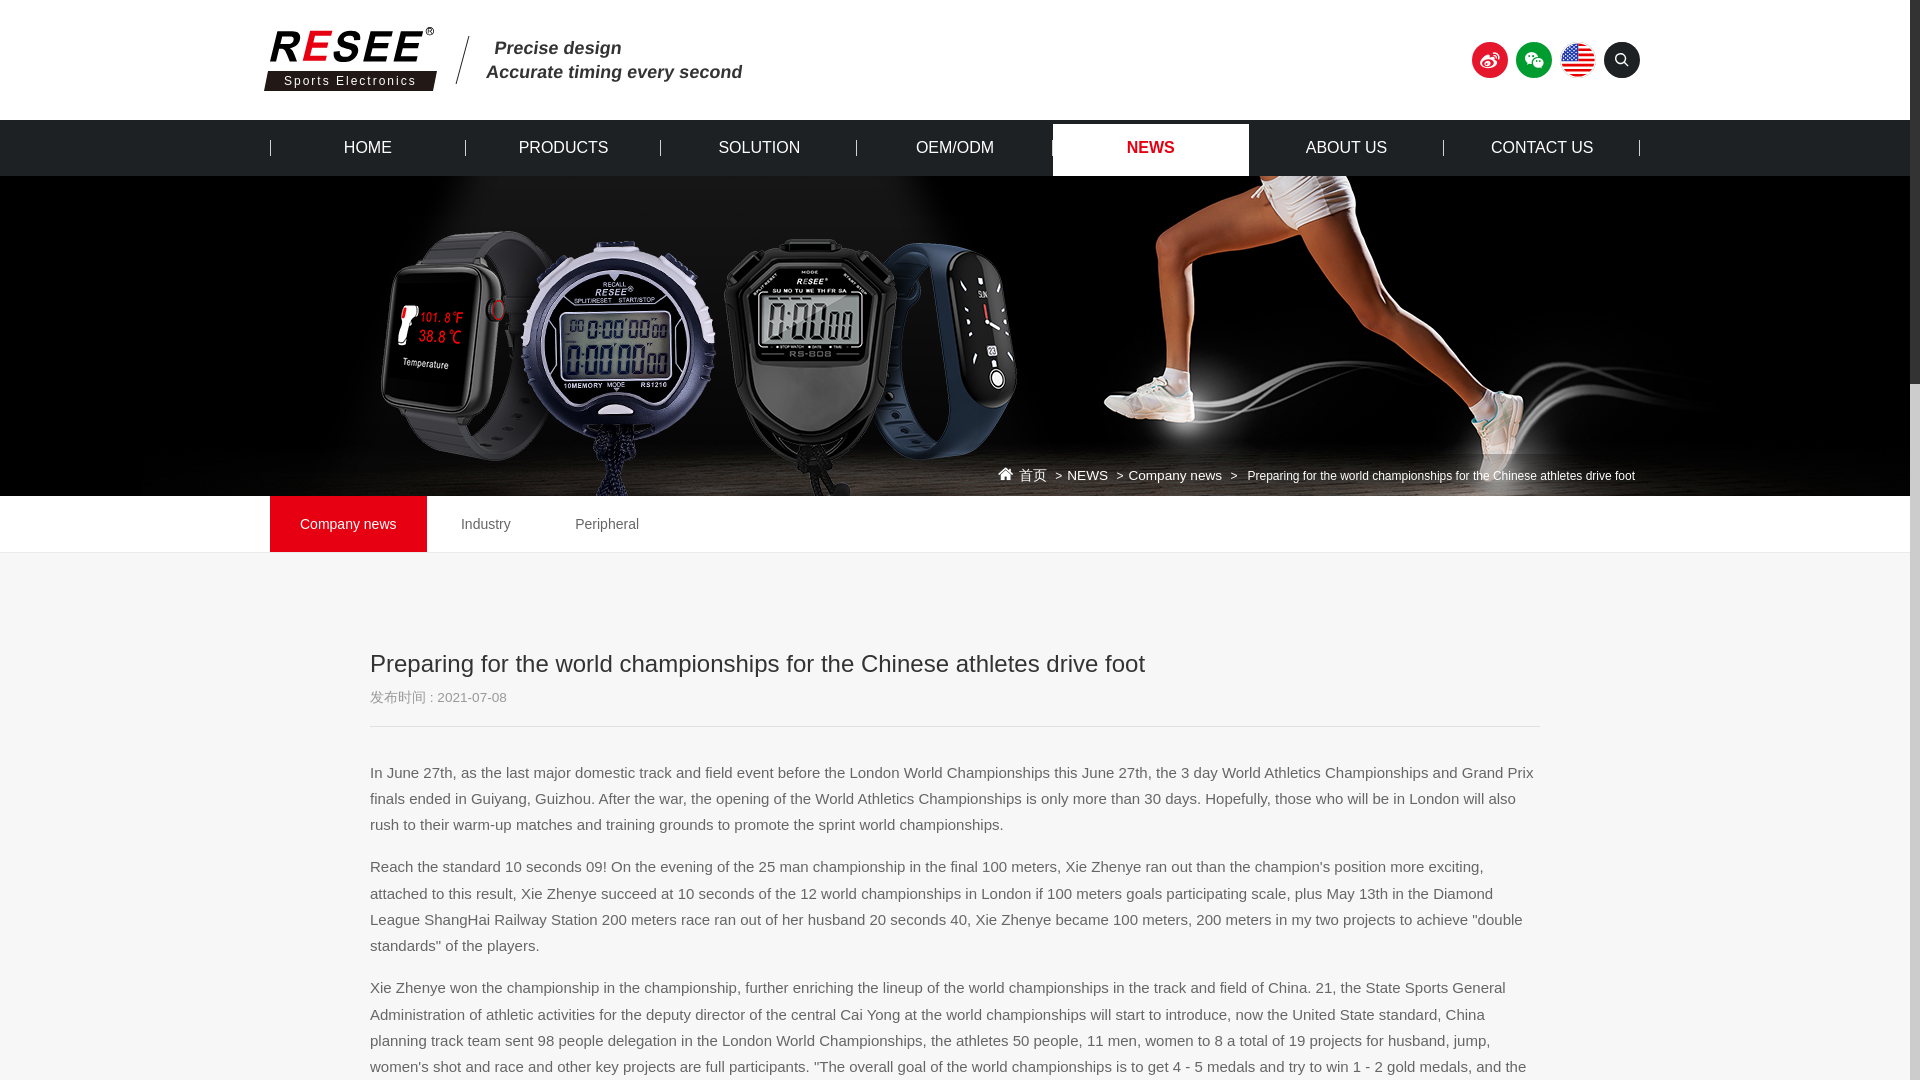 Image resolution: width=1920 pixels, height=1080 pixels. Describe the element at coordinates (758, 148) in the screenshot. I see `SOLUTION` at that location.